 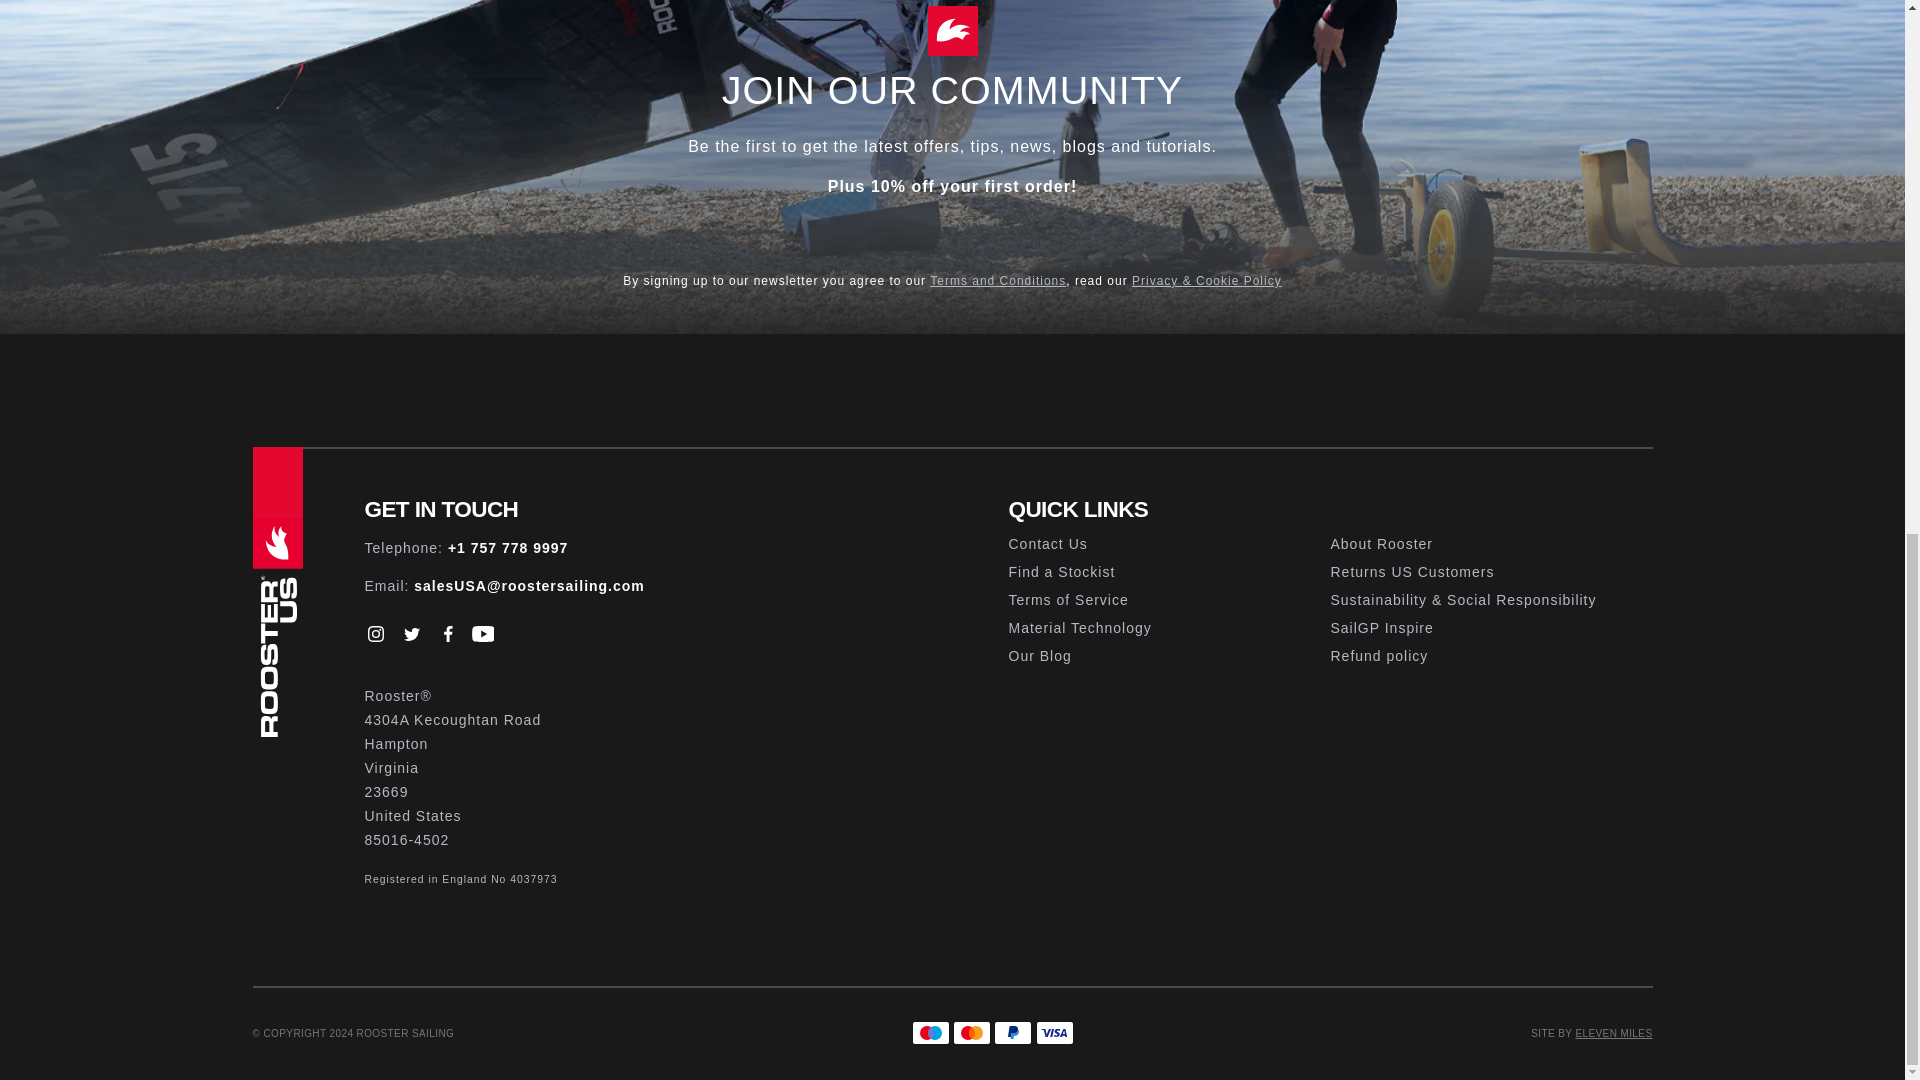 What do you see at coordinates (1054, 1032) in the screenshot?
I see `VISA` at bounding box center [1054, 1032].